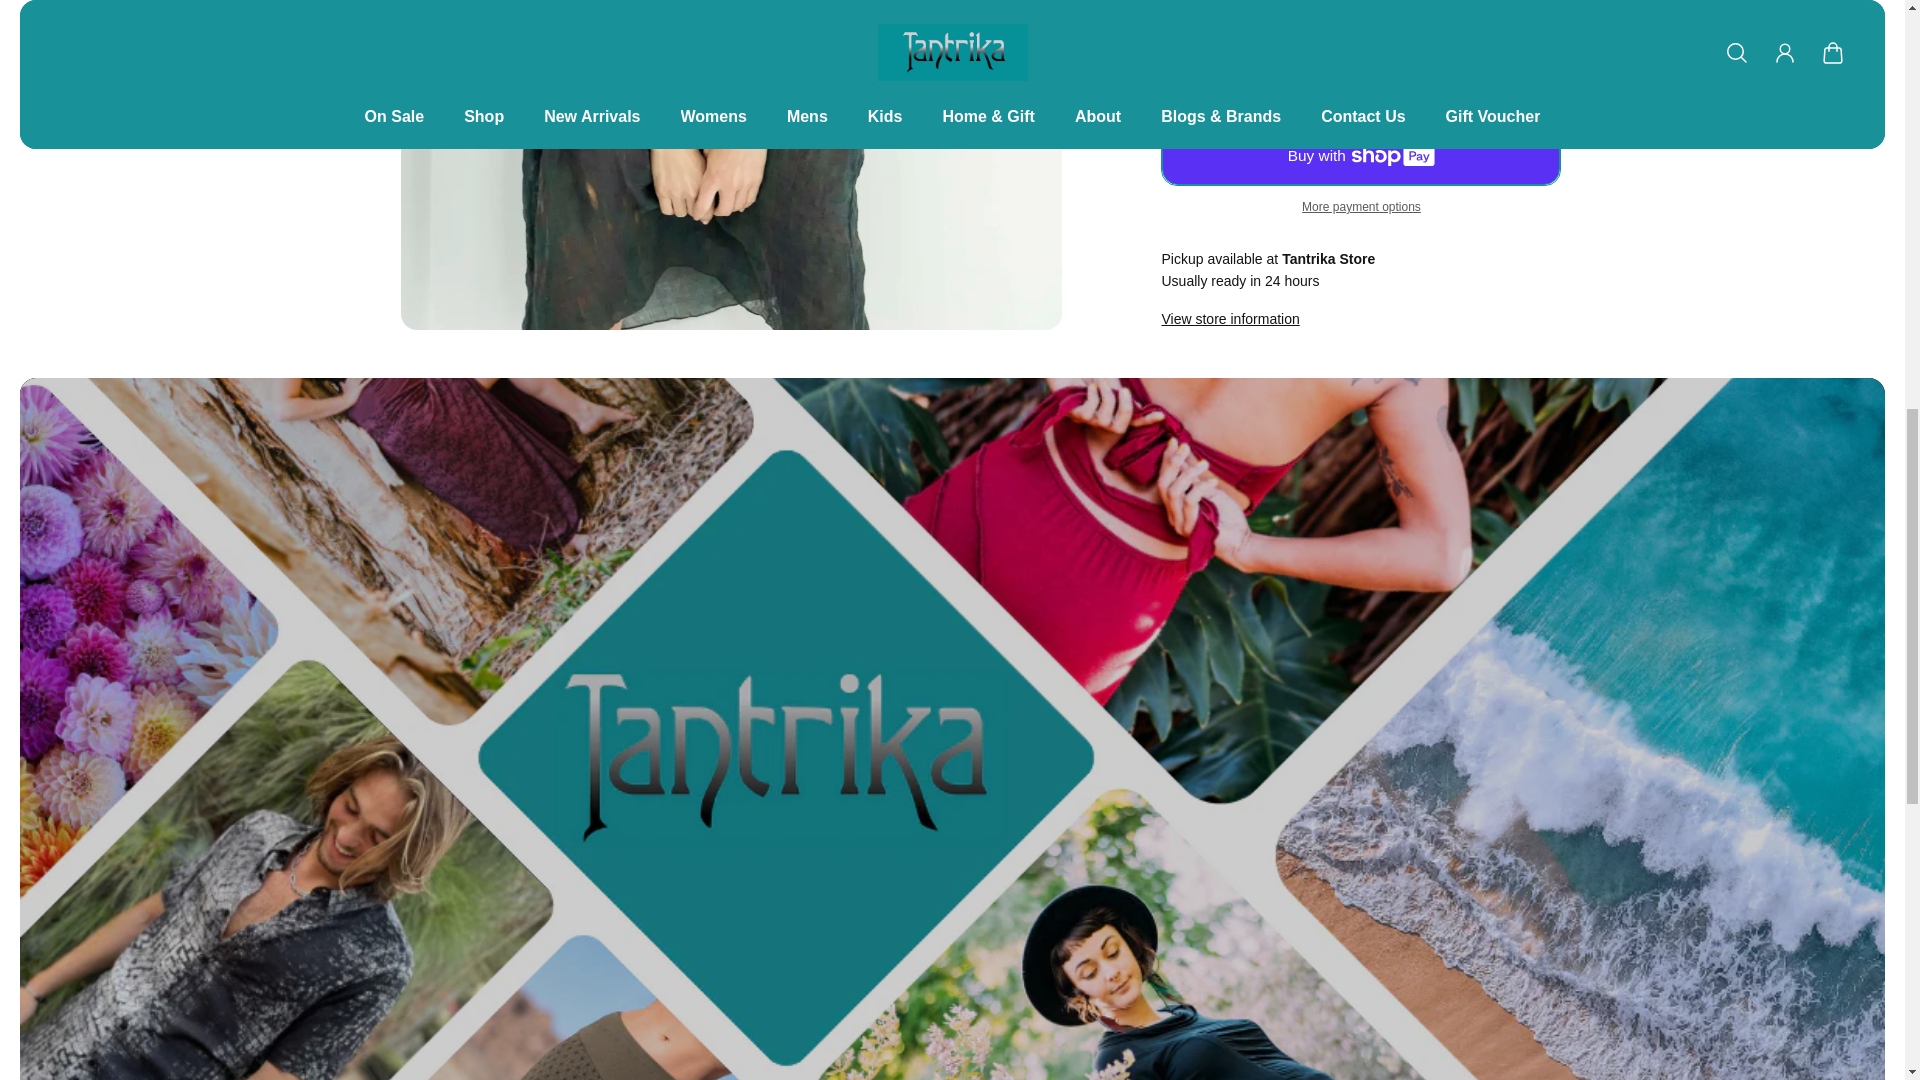 Image resolution: width=1920 pixels, height=1080 pixels. What do you see at coordinates (1360, 80) in the screenshot?
I see `Add to cart` at bounding box center [1360, 80].